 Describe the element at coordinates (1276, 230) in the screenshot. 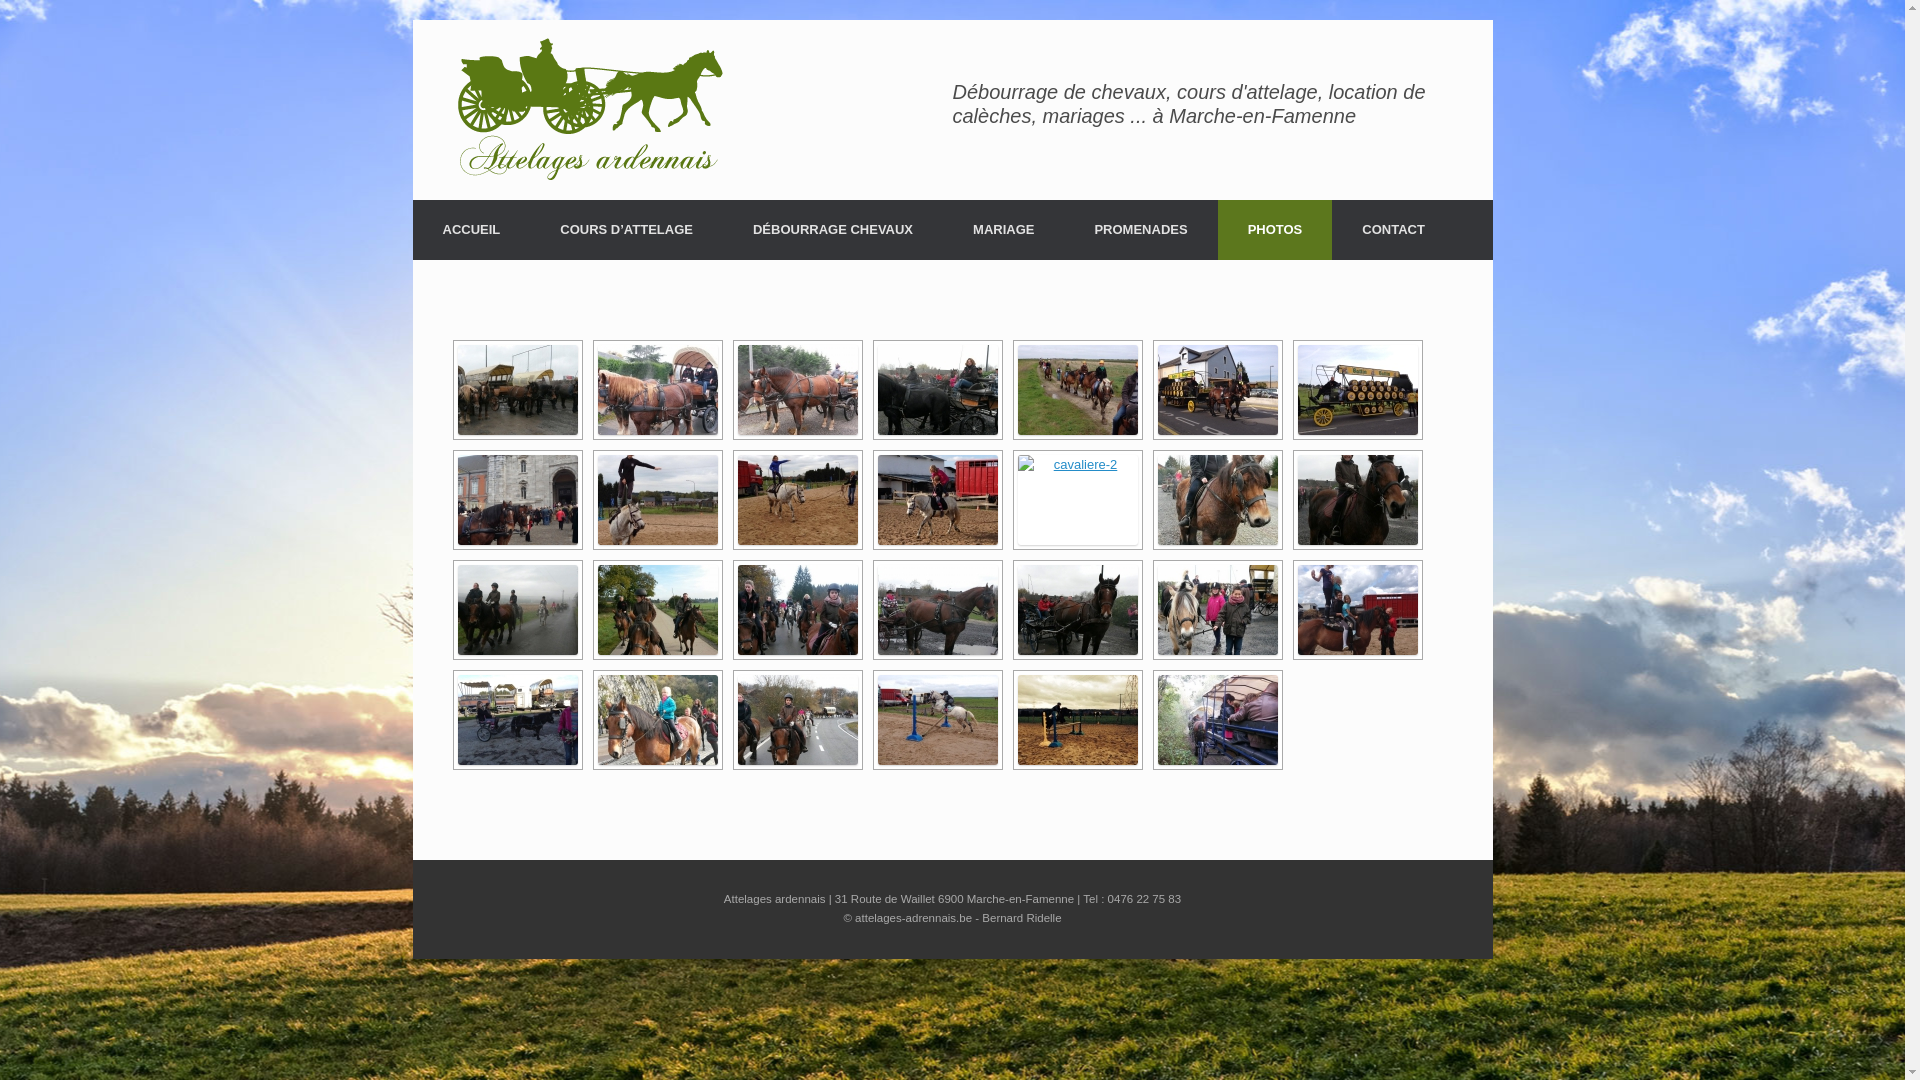

I see `PHOTOS` at that location.